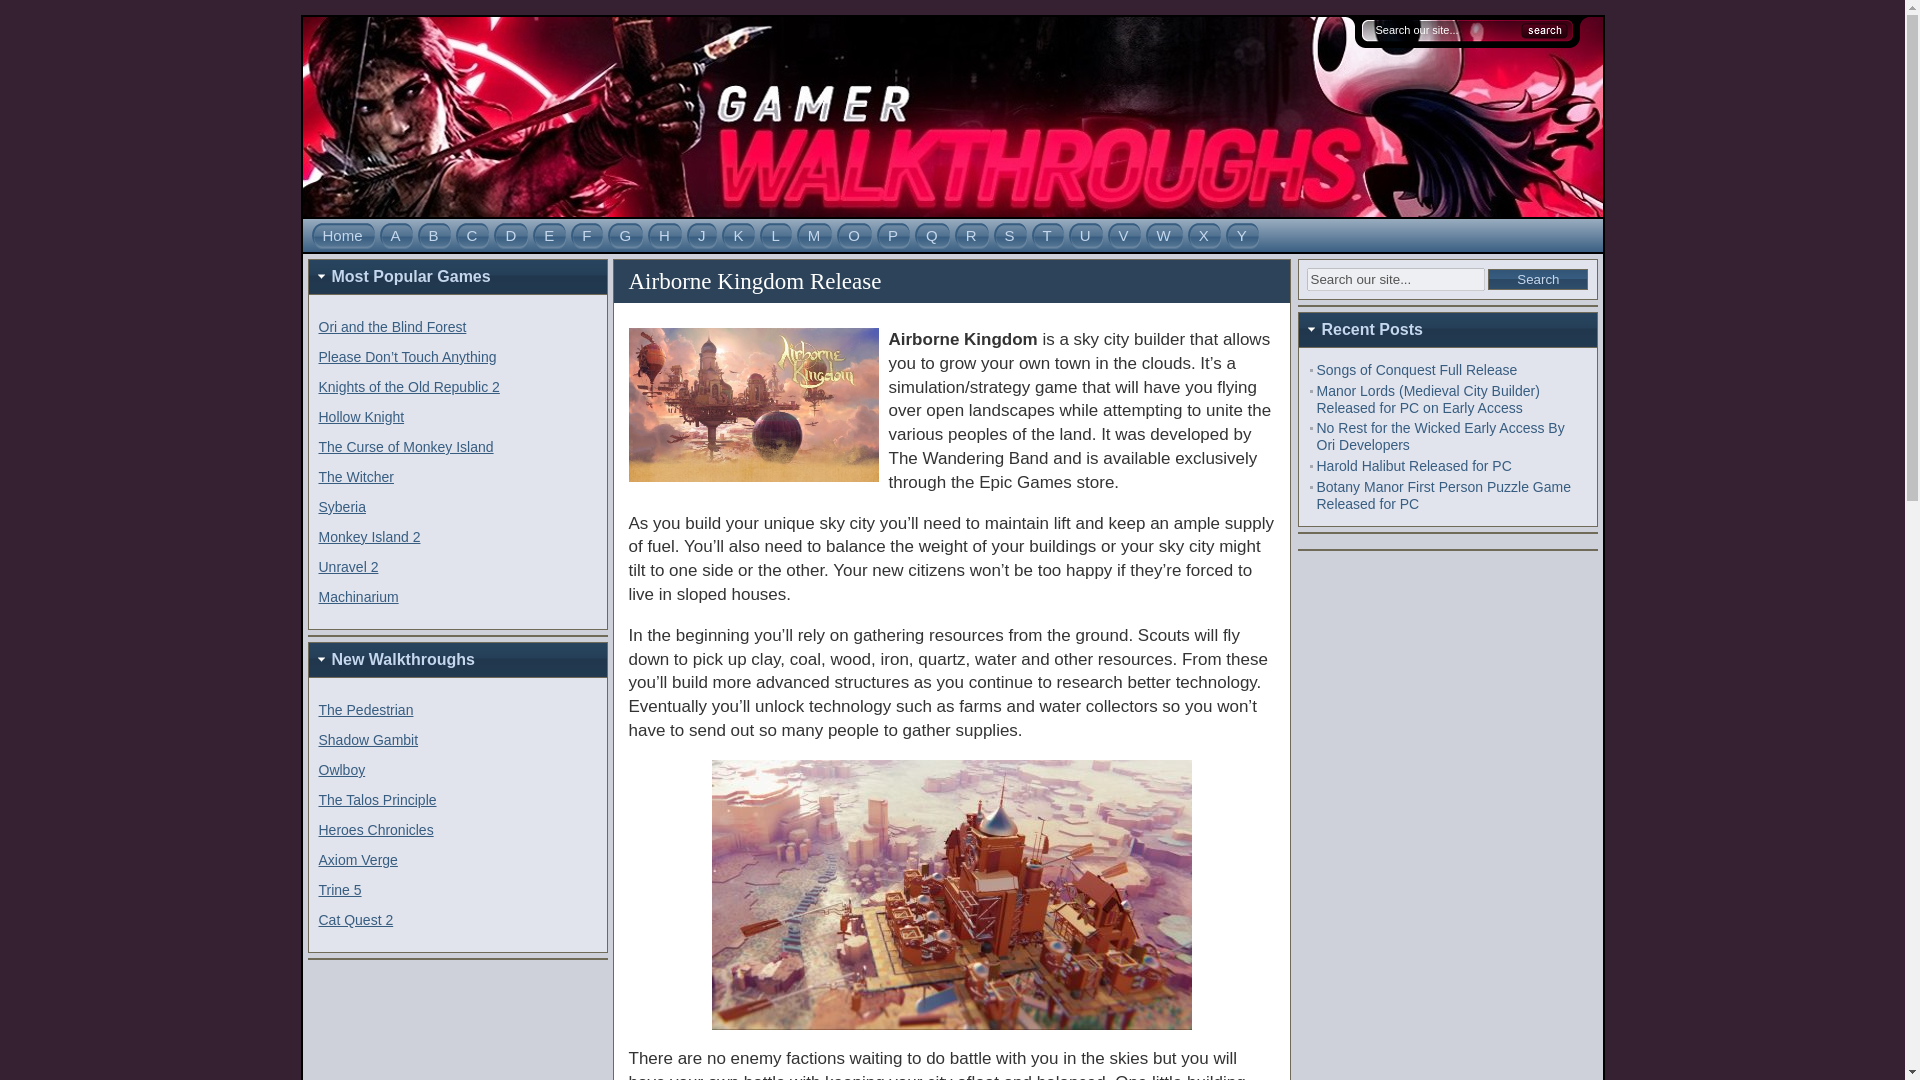  What do you see at coordinates (1538, 279) in the screenshot?
I see `Search` at bounding box center [1538, 279].